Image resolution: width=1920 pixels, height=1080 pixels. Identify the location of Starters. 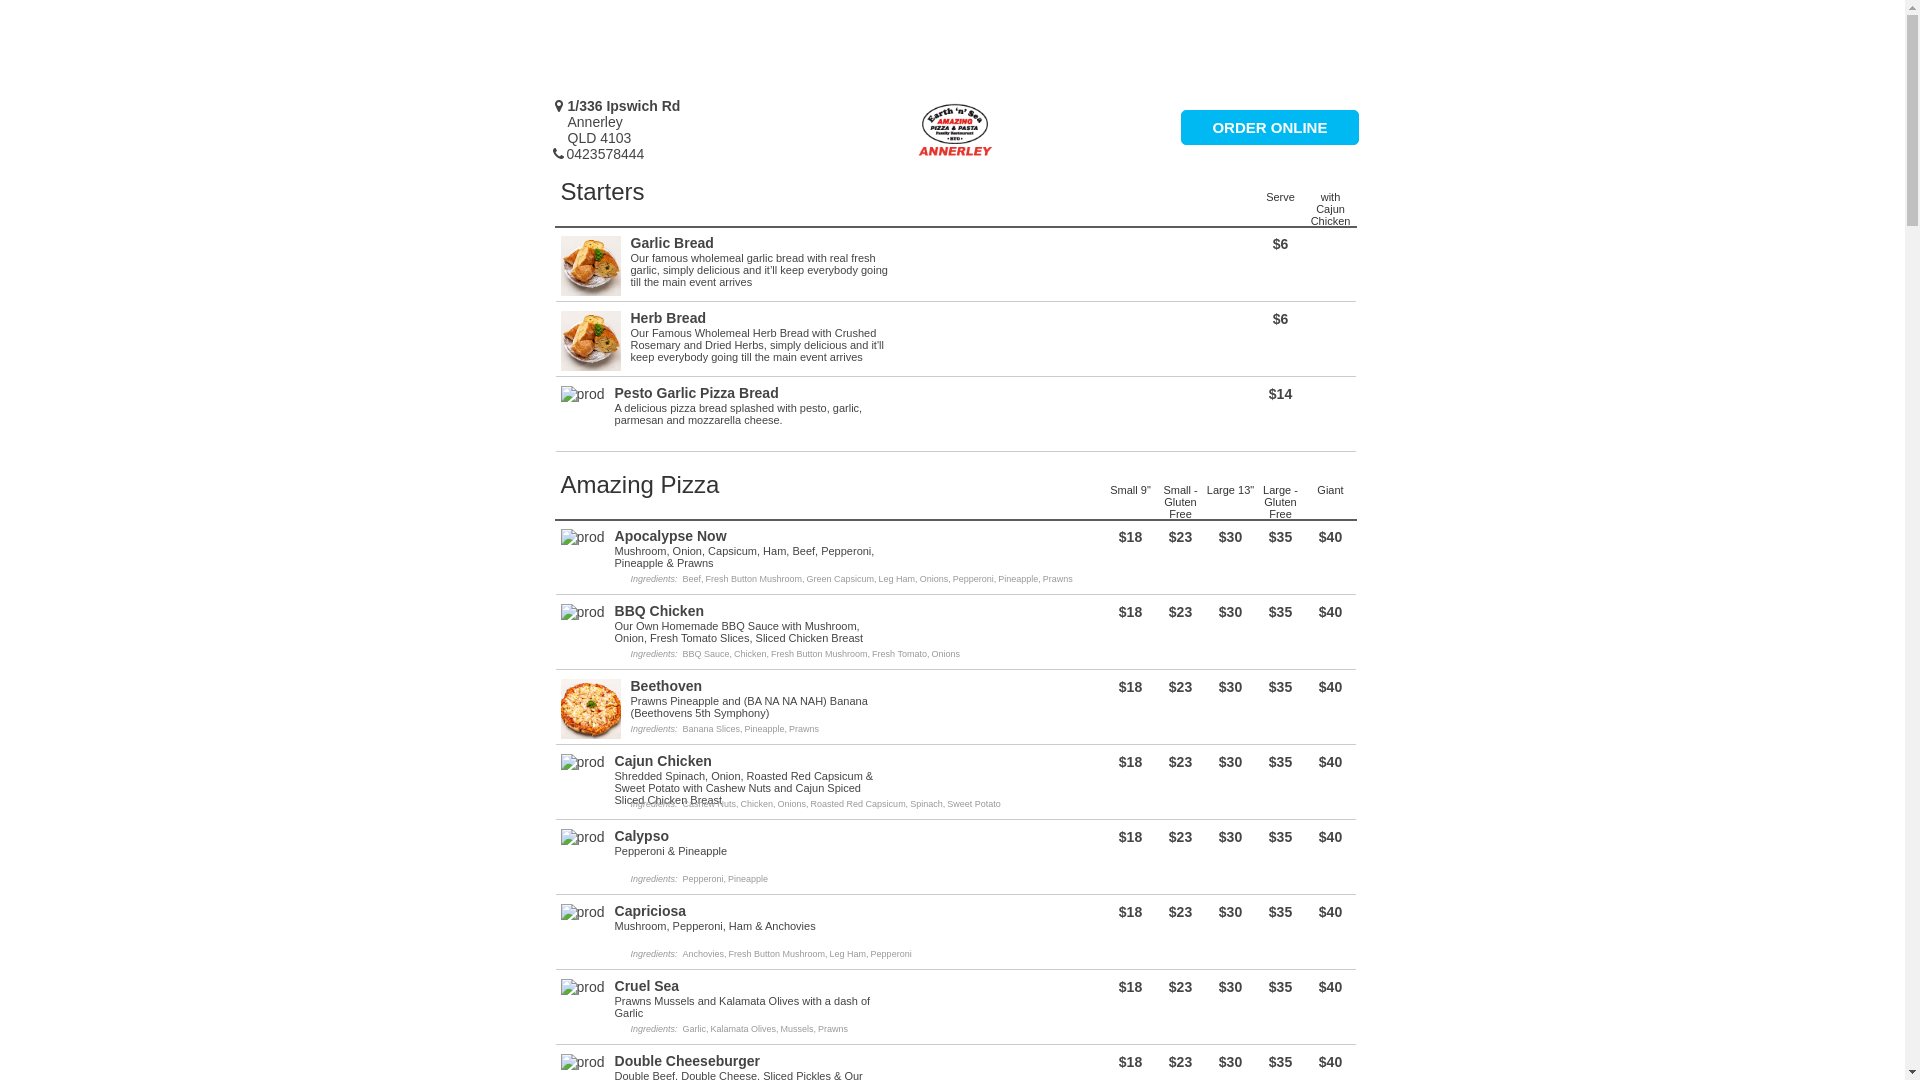
(602, 192).